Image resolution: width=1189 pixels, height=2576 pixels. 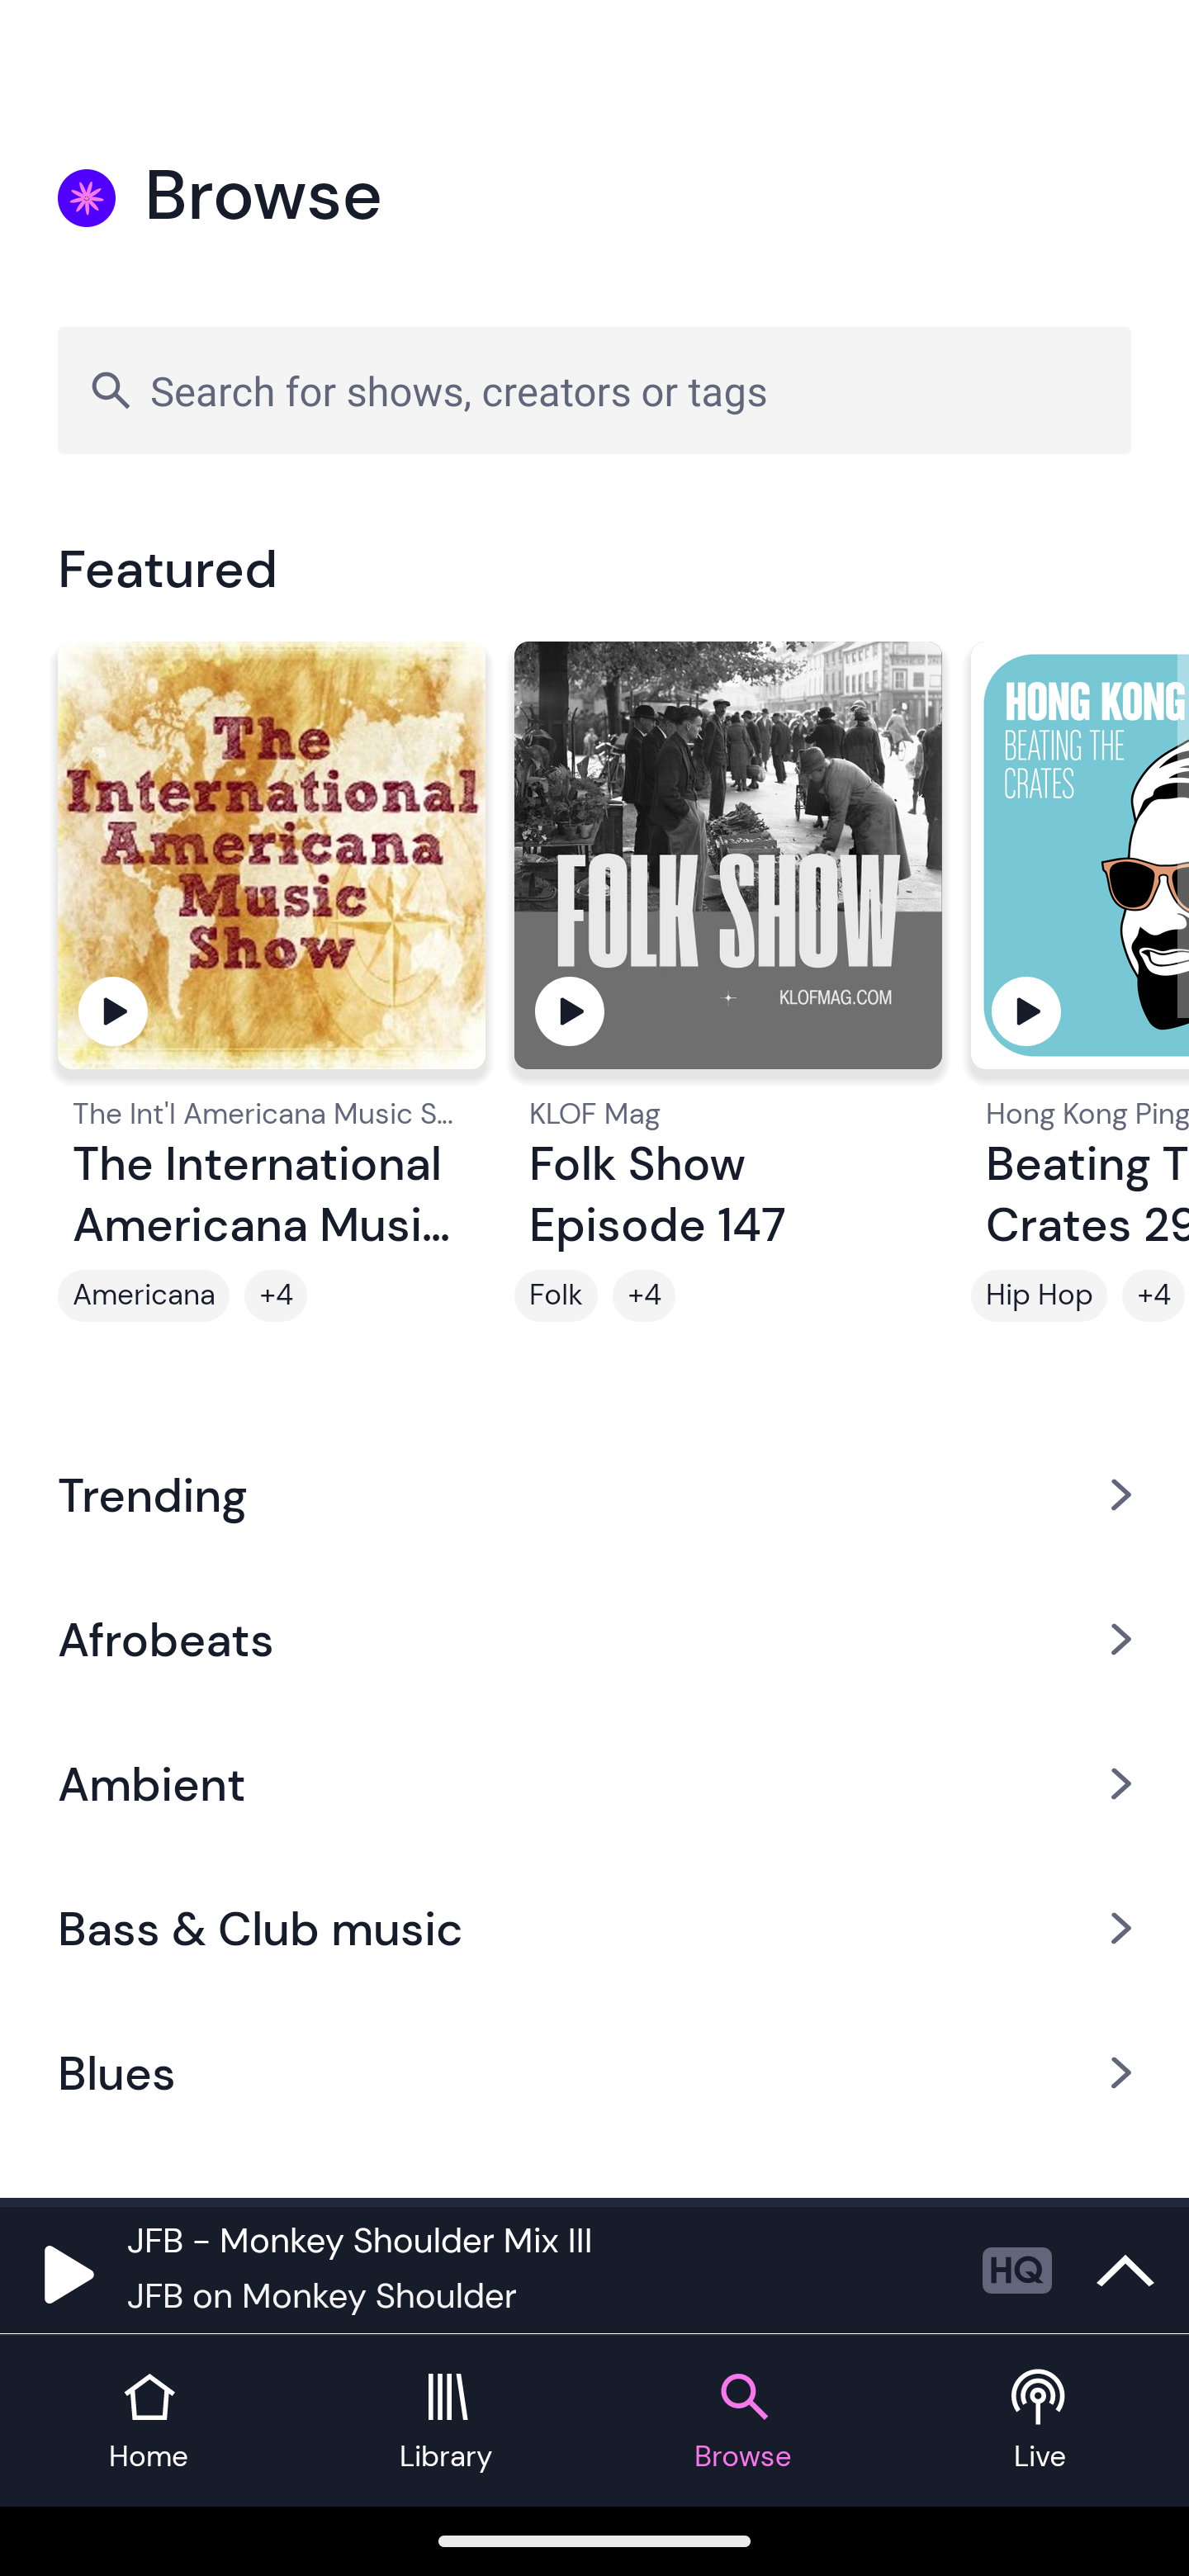 What do you see at coordinates (149, 2421) in the screenshot?
I see `Home tab Home` at bounding box center [149, 2421].